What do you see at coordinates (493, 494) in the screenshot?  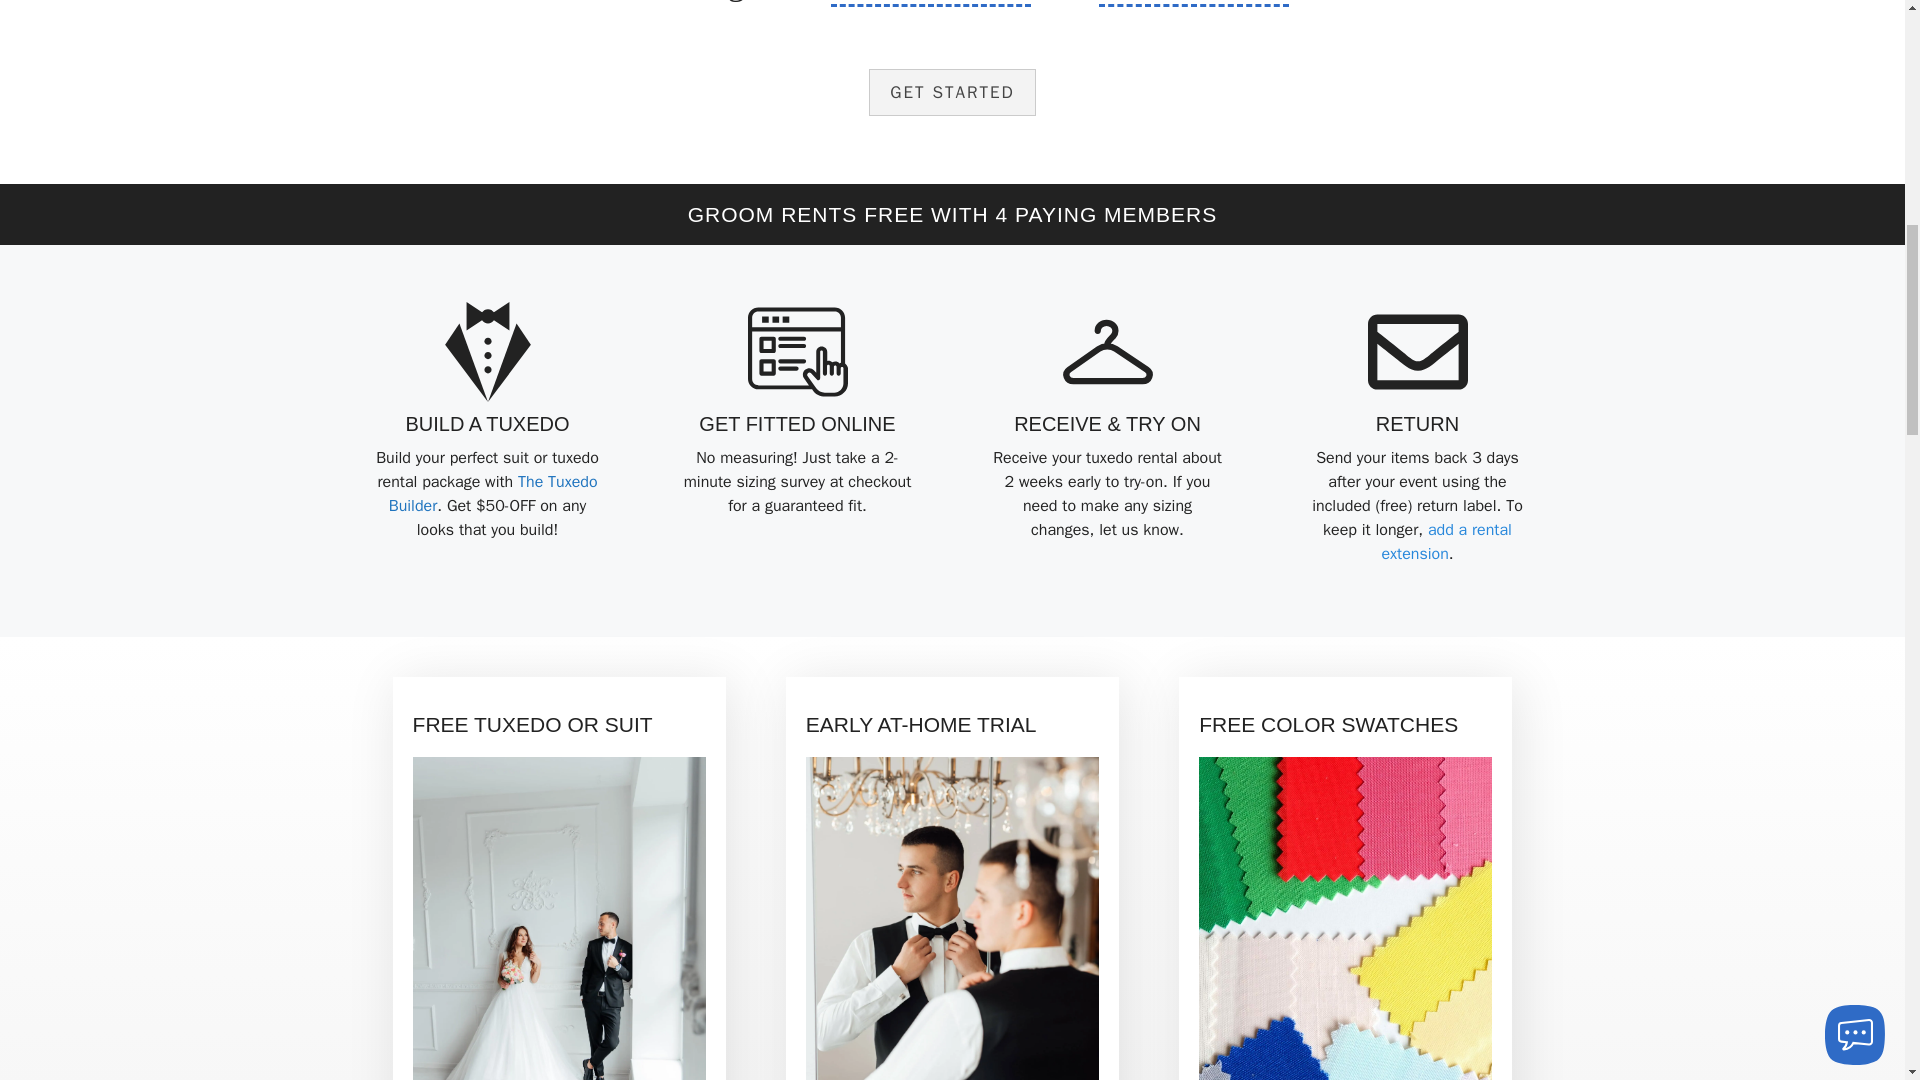 I see `The Tuxedo Builder` at bounding box center [493, 494].